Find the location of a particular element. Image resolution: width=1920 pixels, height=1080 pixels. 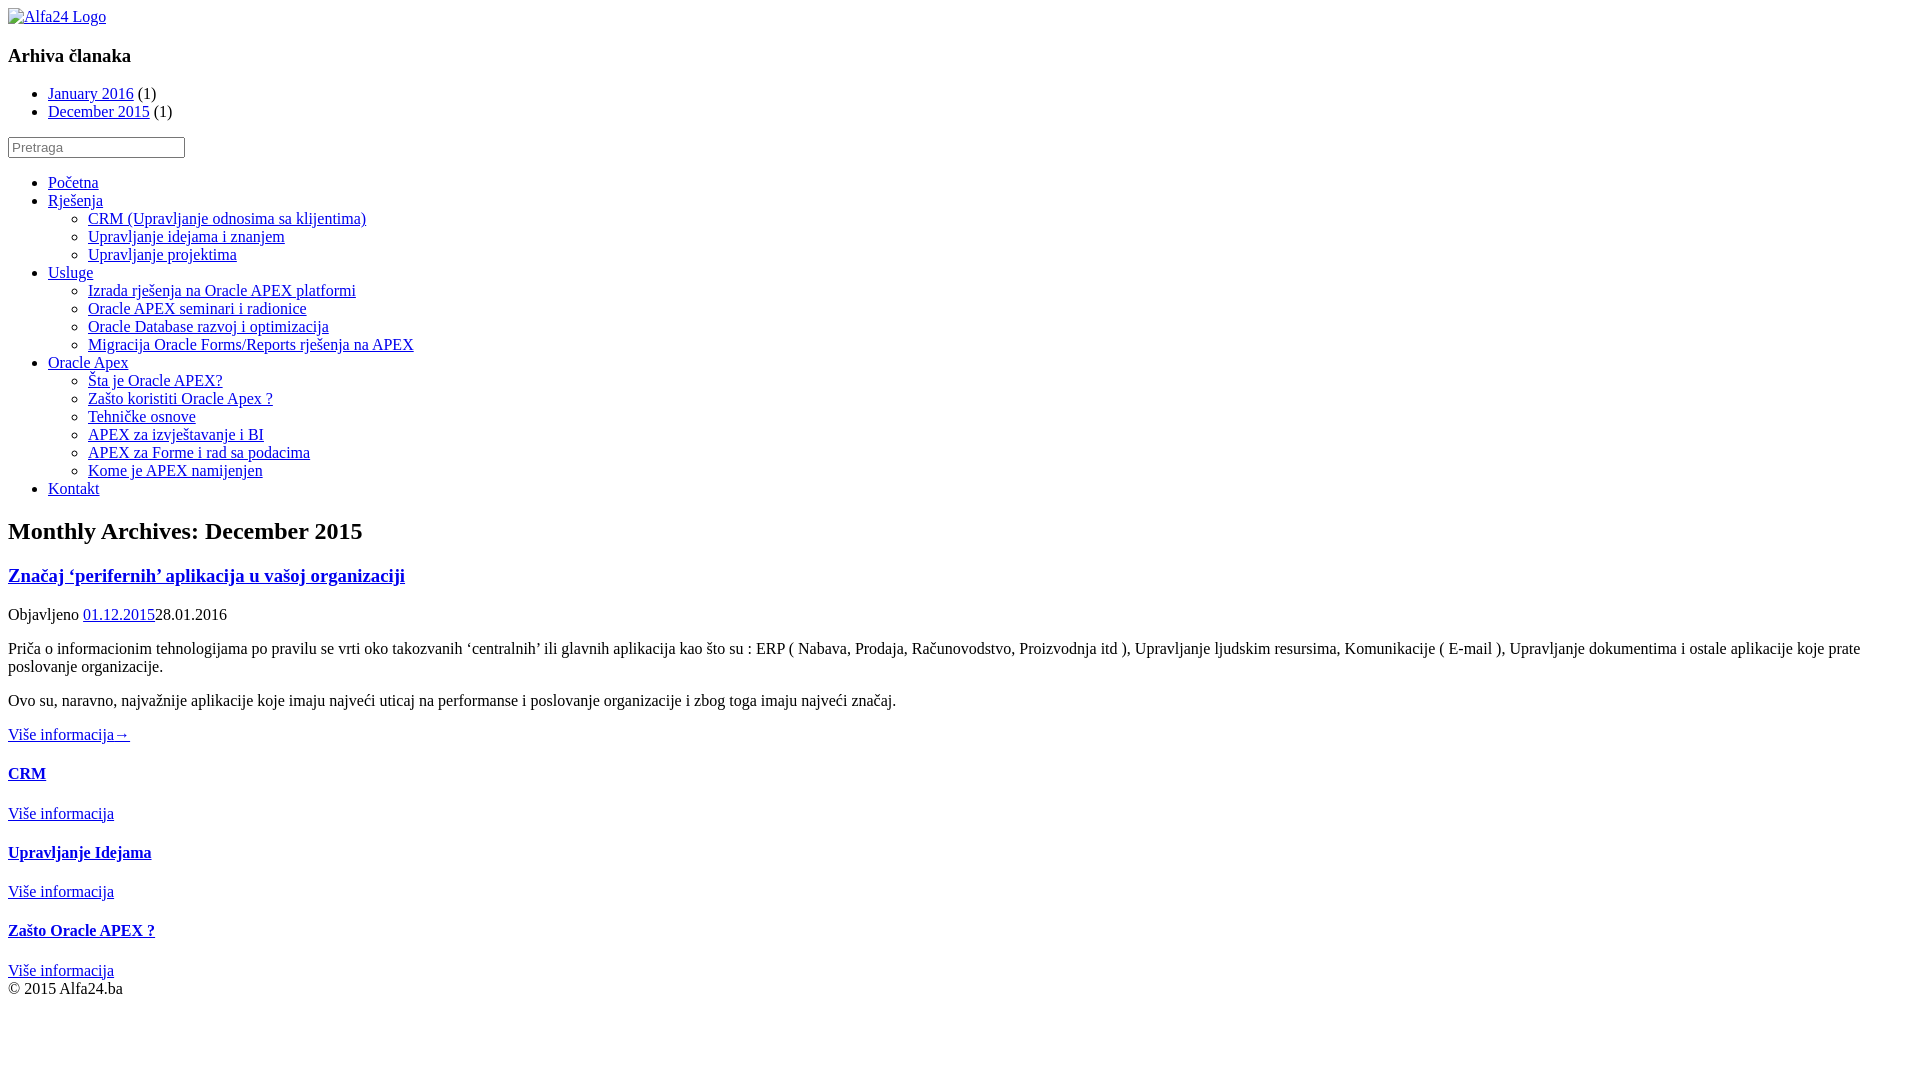

Kome je APEX namijenjen is located at coordinates (176, 470).